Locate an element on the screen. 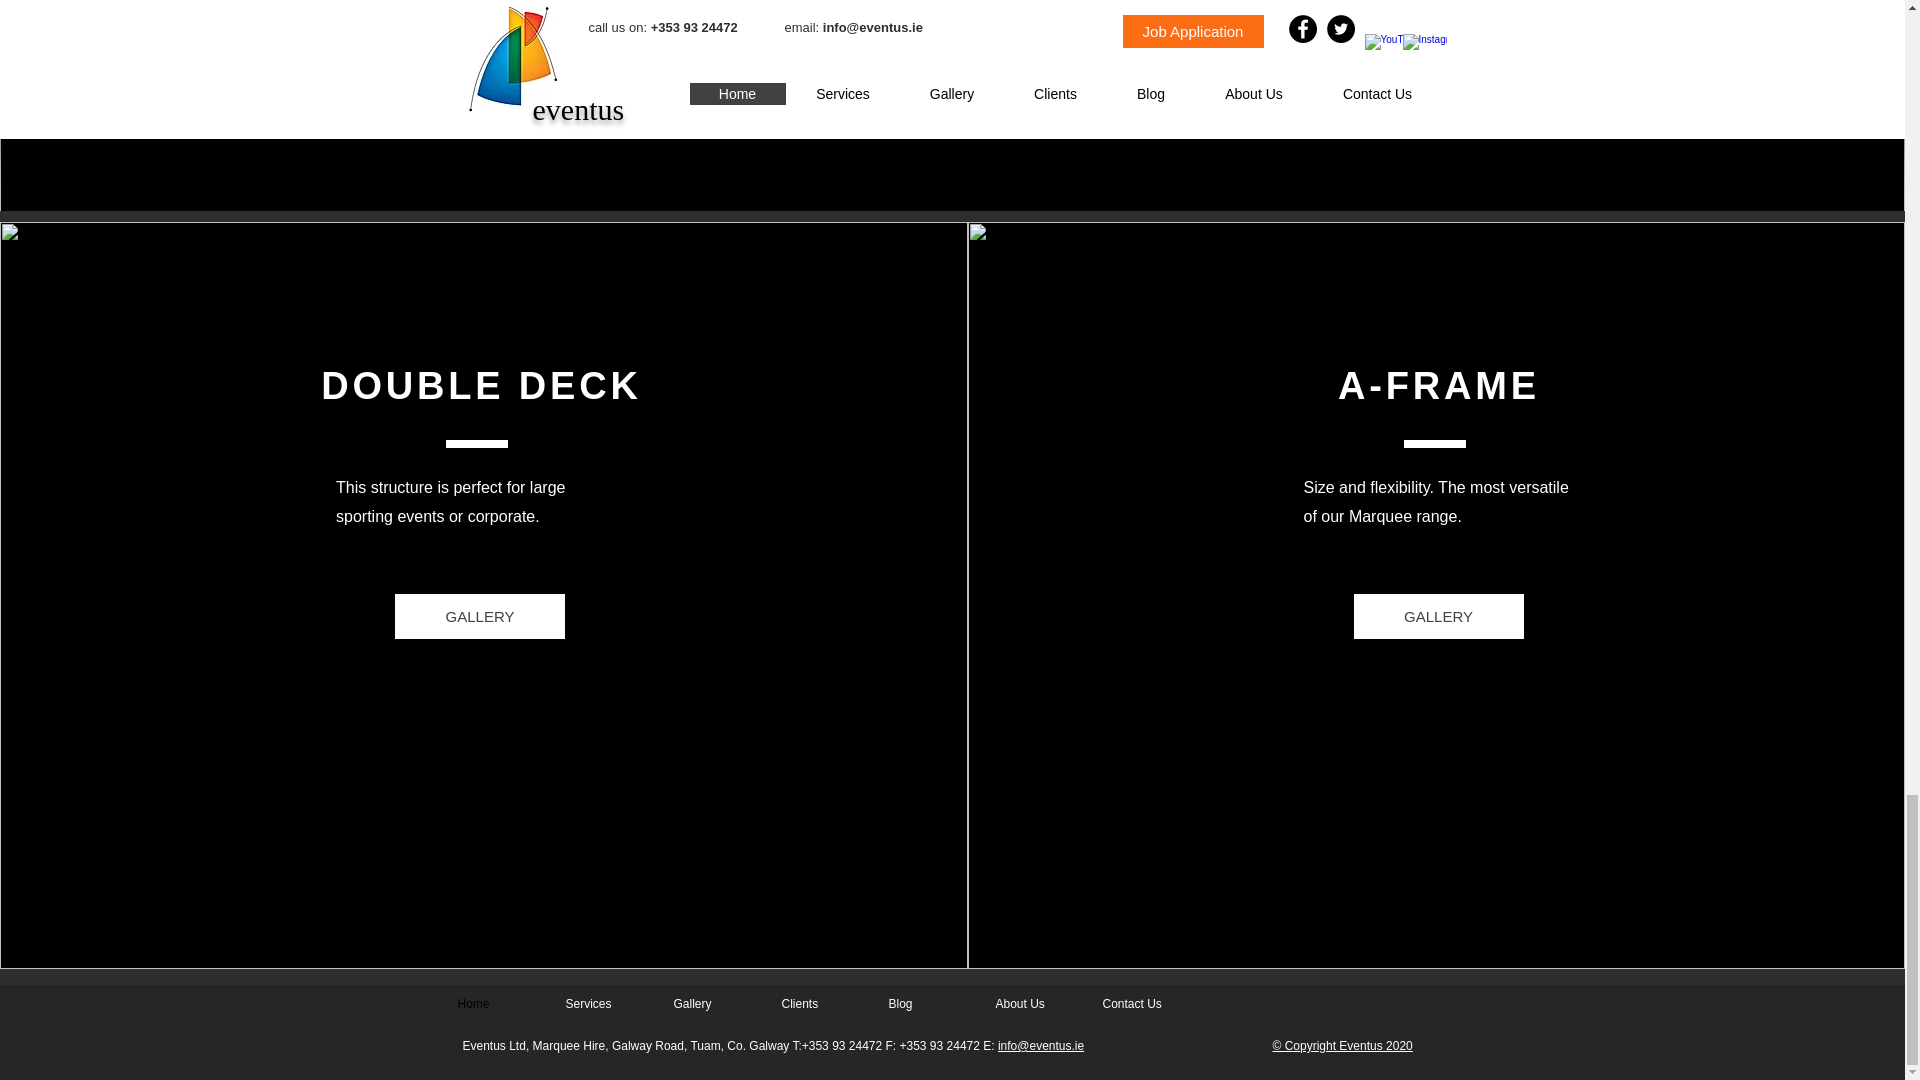 The width and height of the screenshot is (1920, 1080). Home is located at coordinates (495, 1004).